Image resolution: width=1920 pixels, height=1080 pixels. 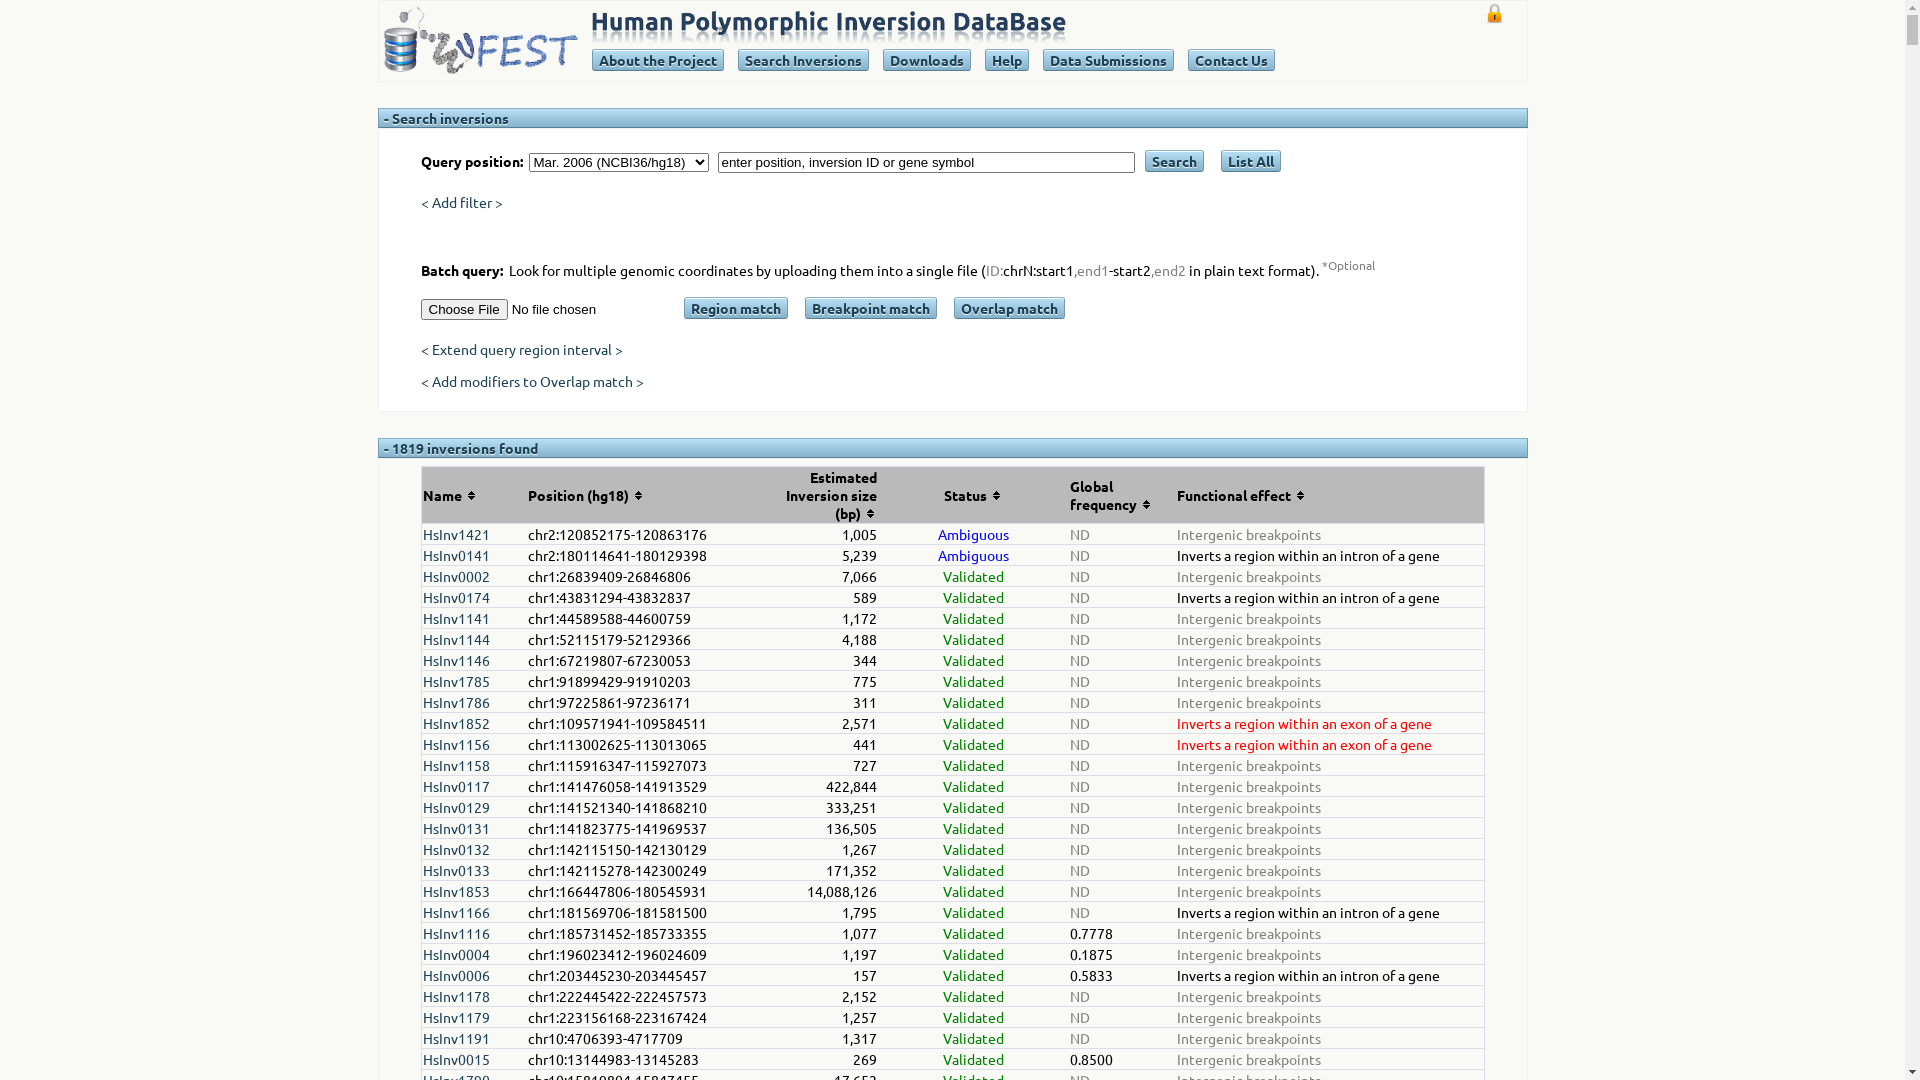 I want to click on HsInv1191, so click(x=456, y=1038).